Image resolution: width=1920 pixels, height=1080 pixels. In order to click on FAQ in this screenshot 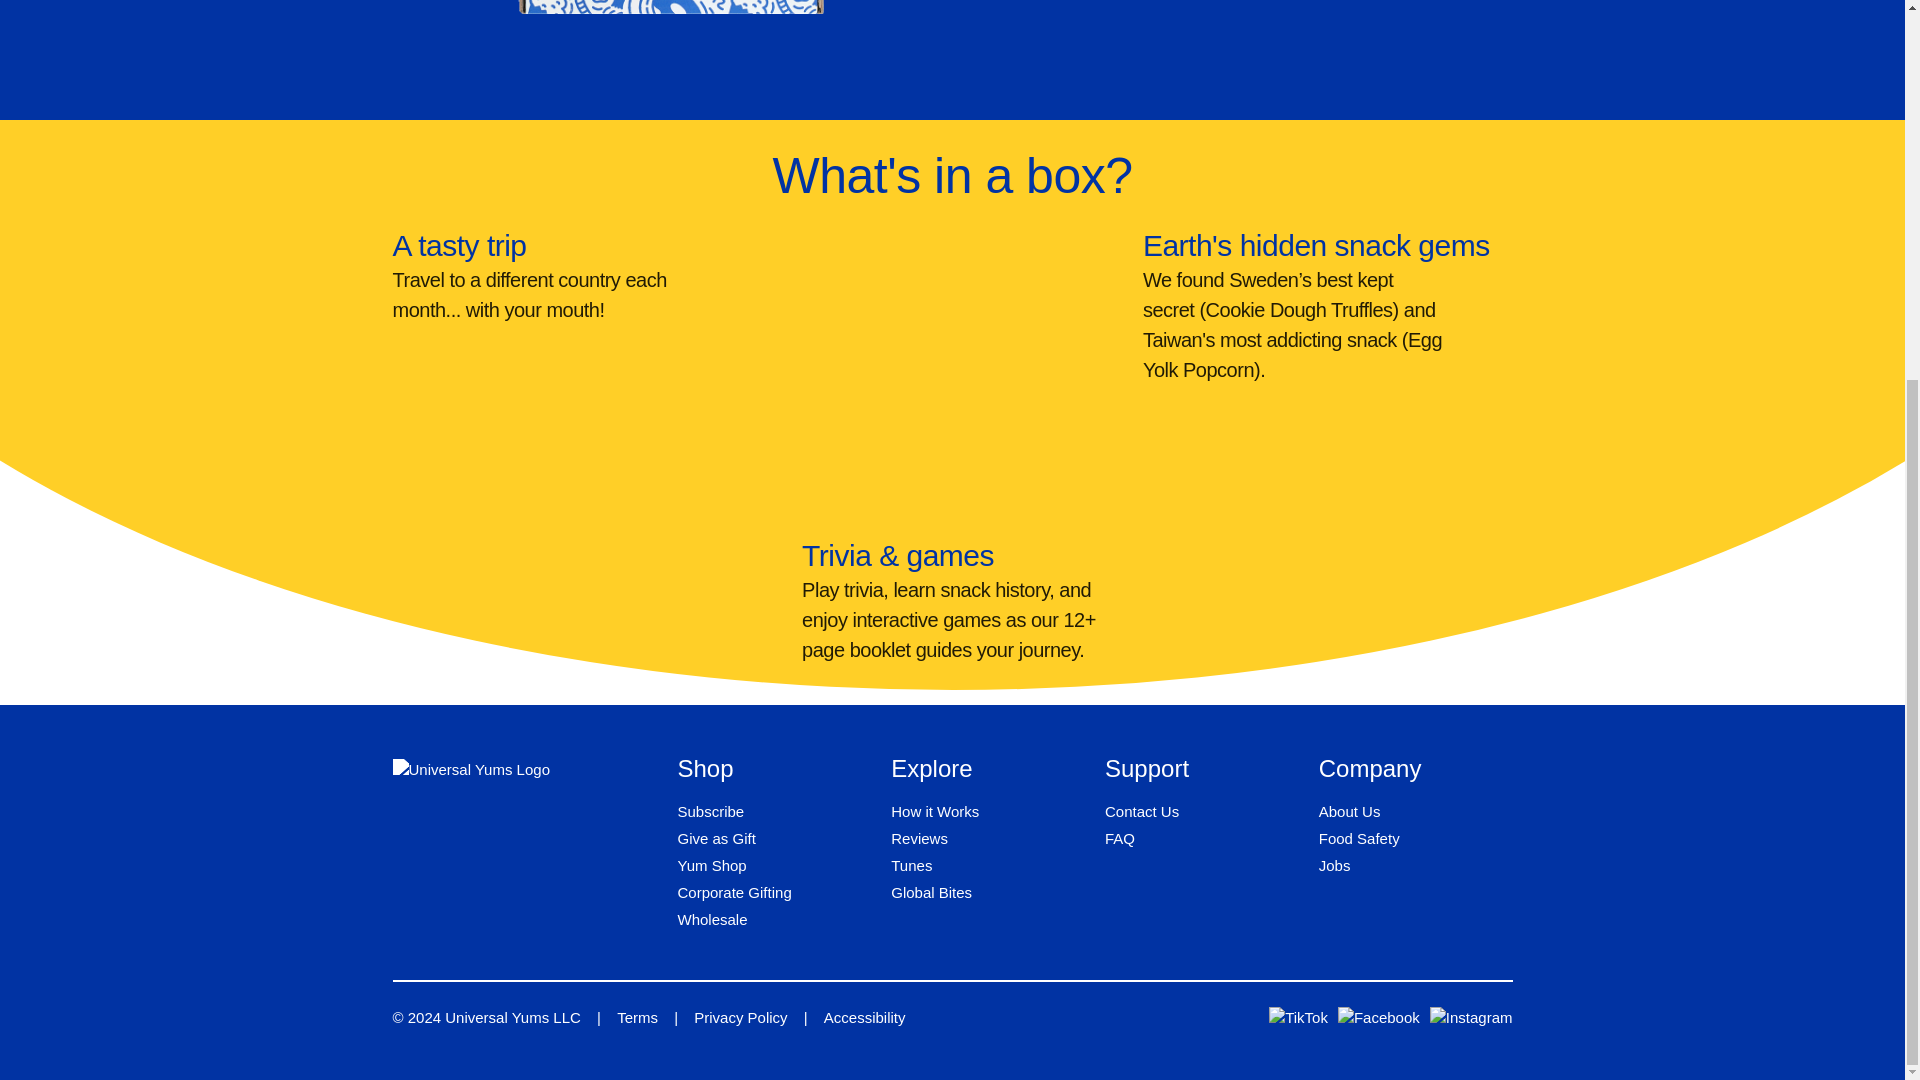, I will do `click(1120, 838)`.